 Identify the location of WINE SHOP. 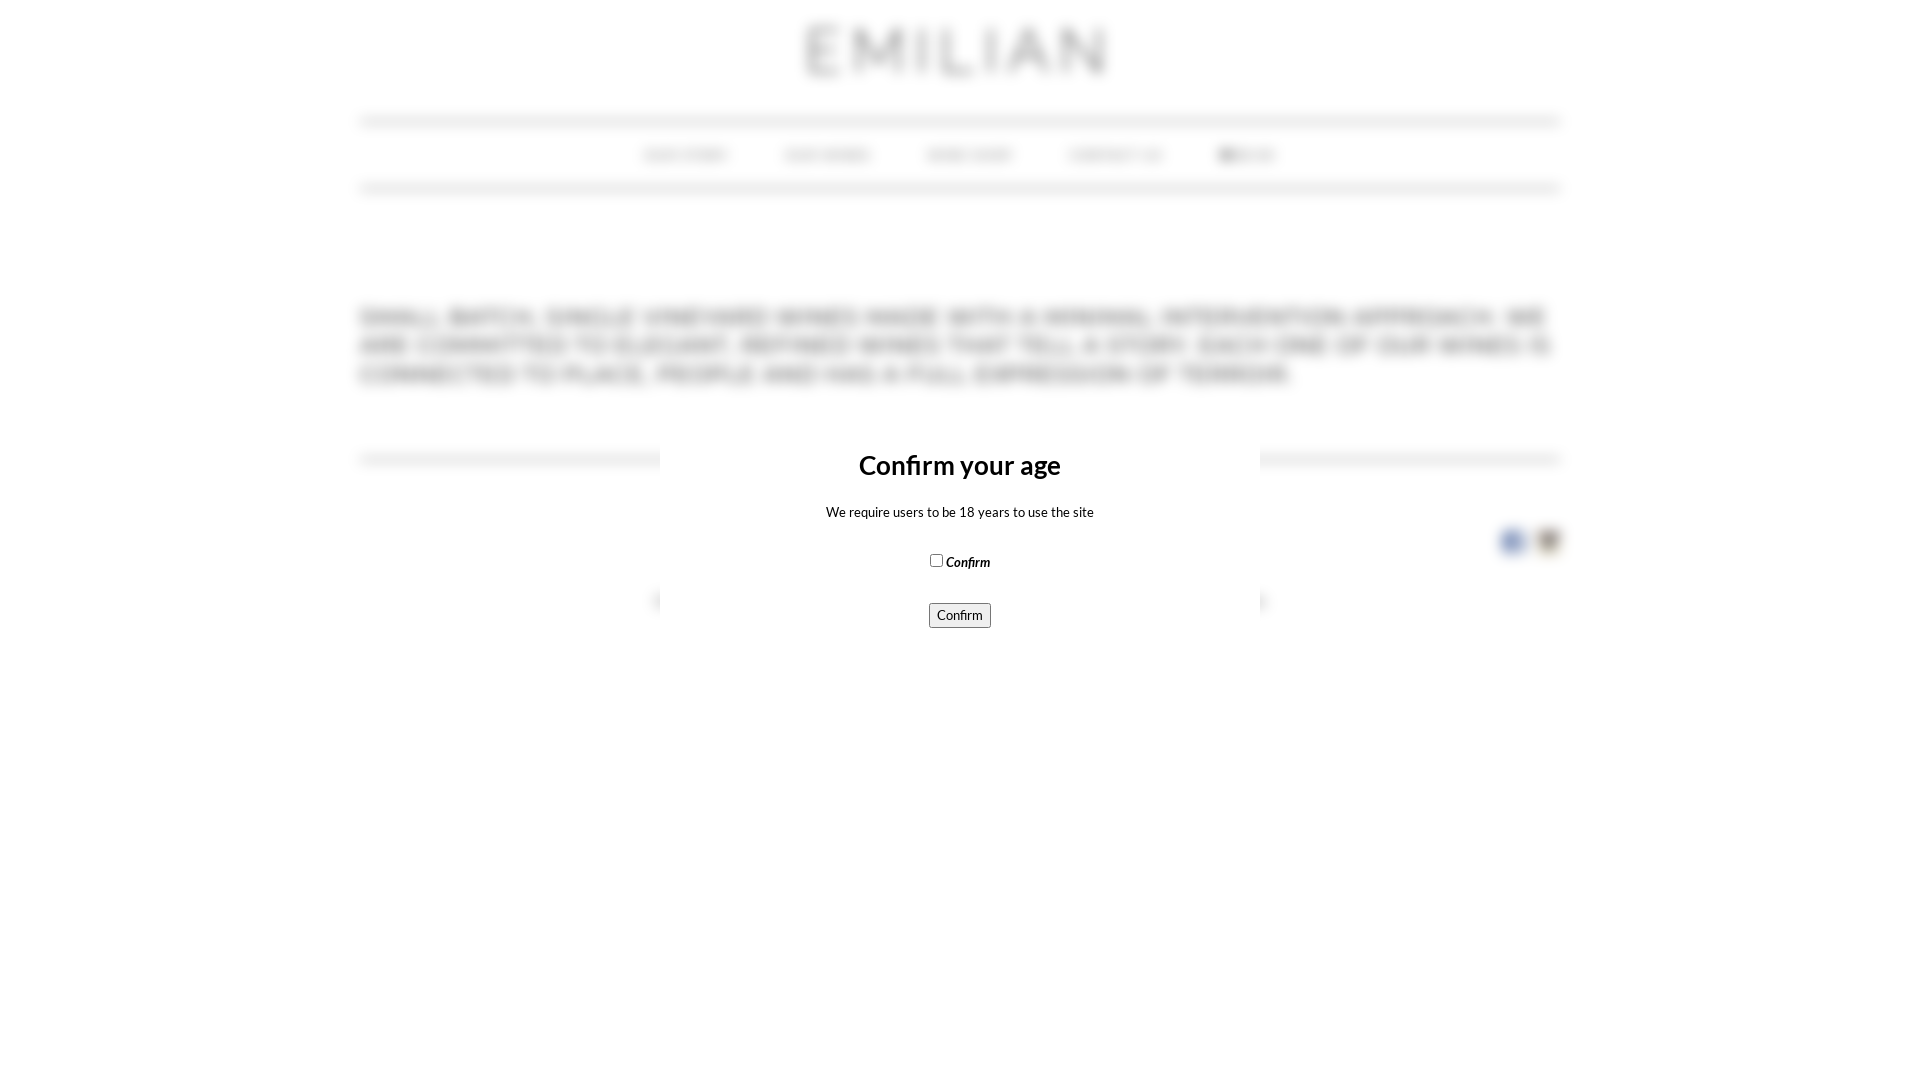
(970, 155).